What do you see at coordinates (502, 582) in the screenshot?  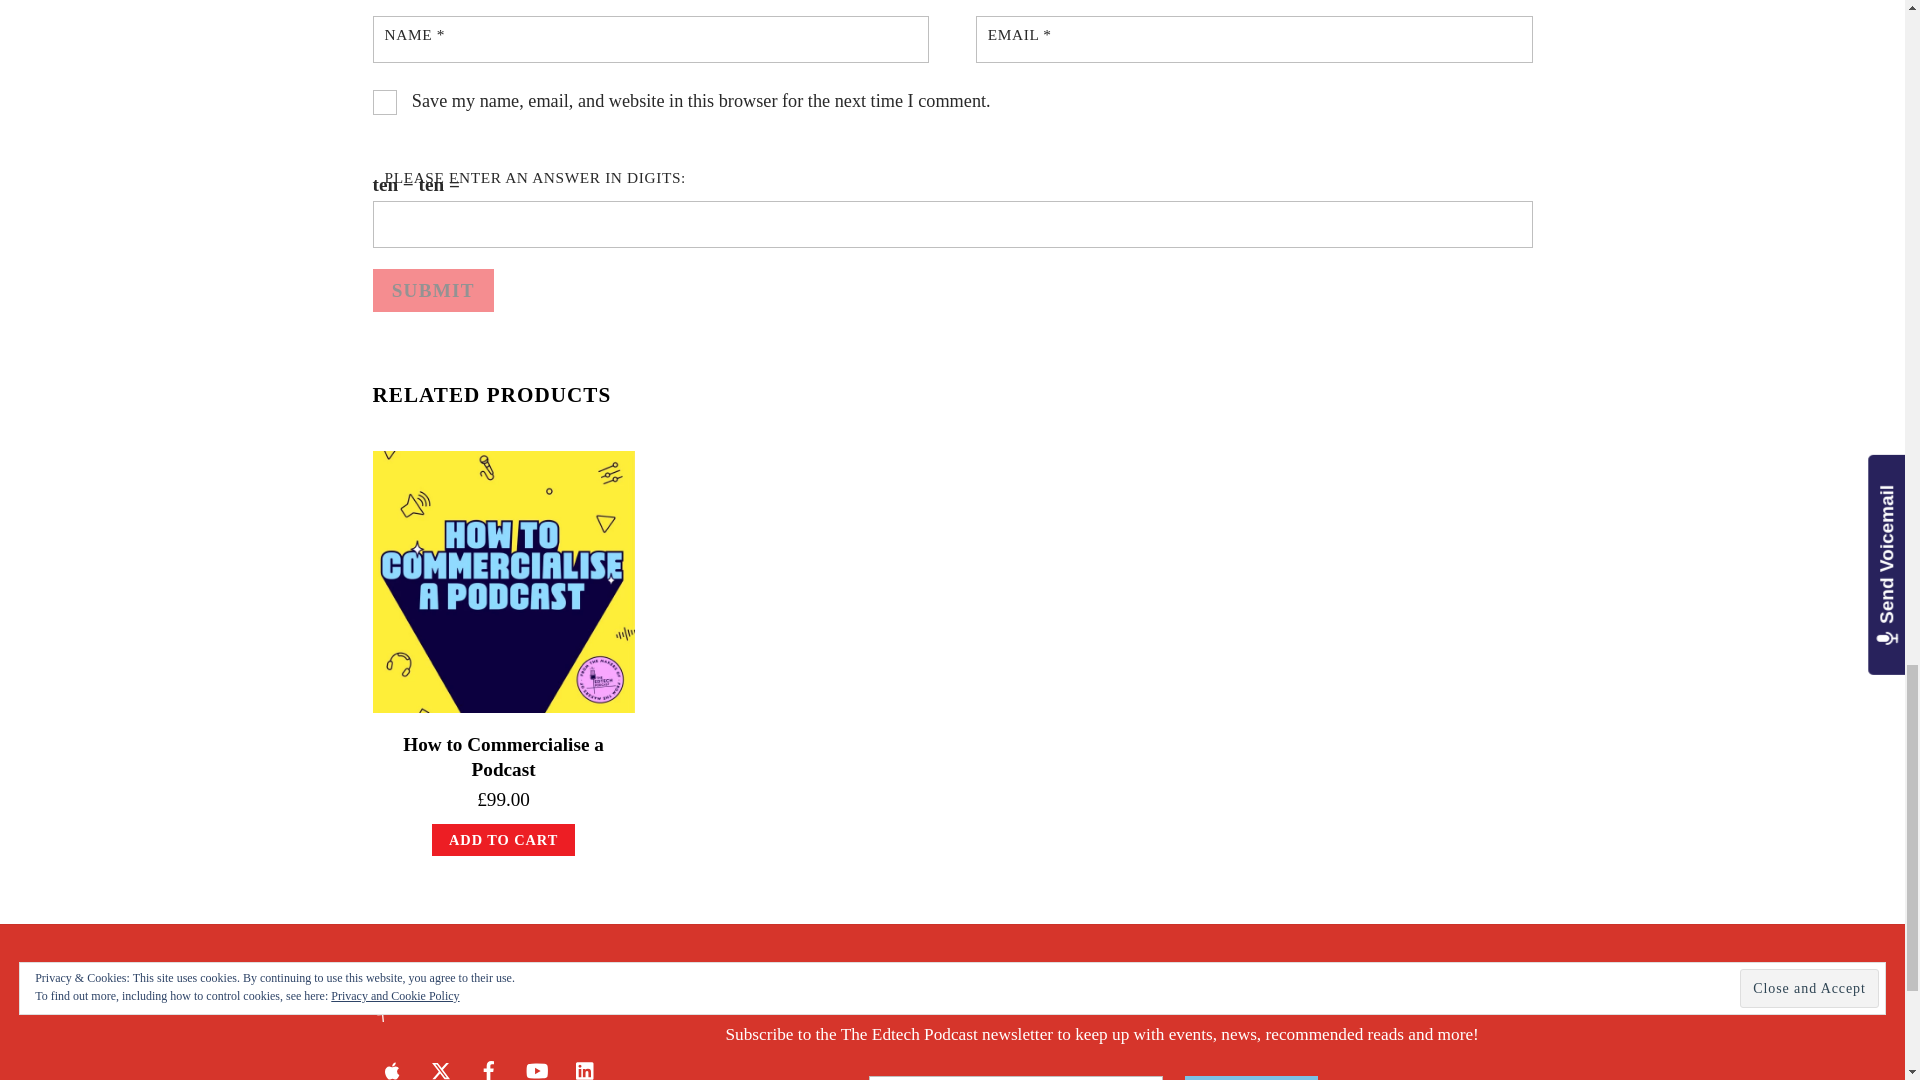 I see `How To Commercialise A Podcast` at bounding box center [502, 582].